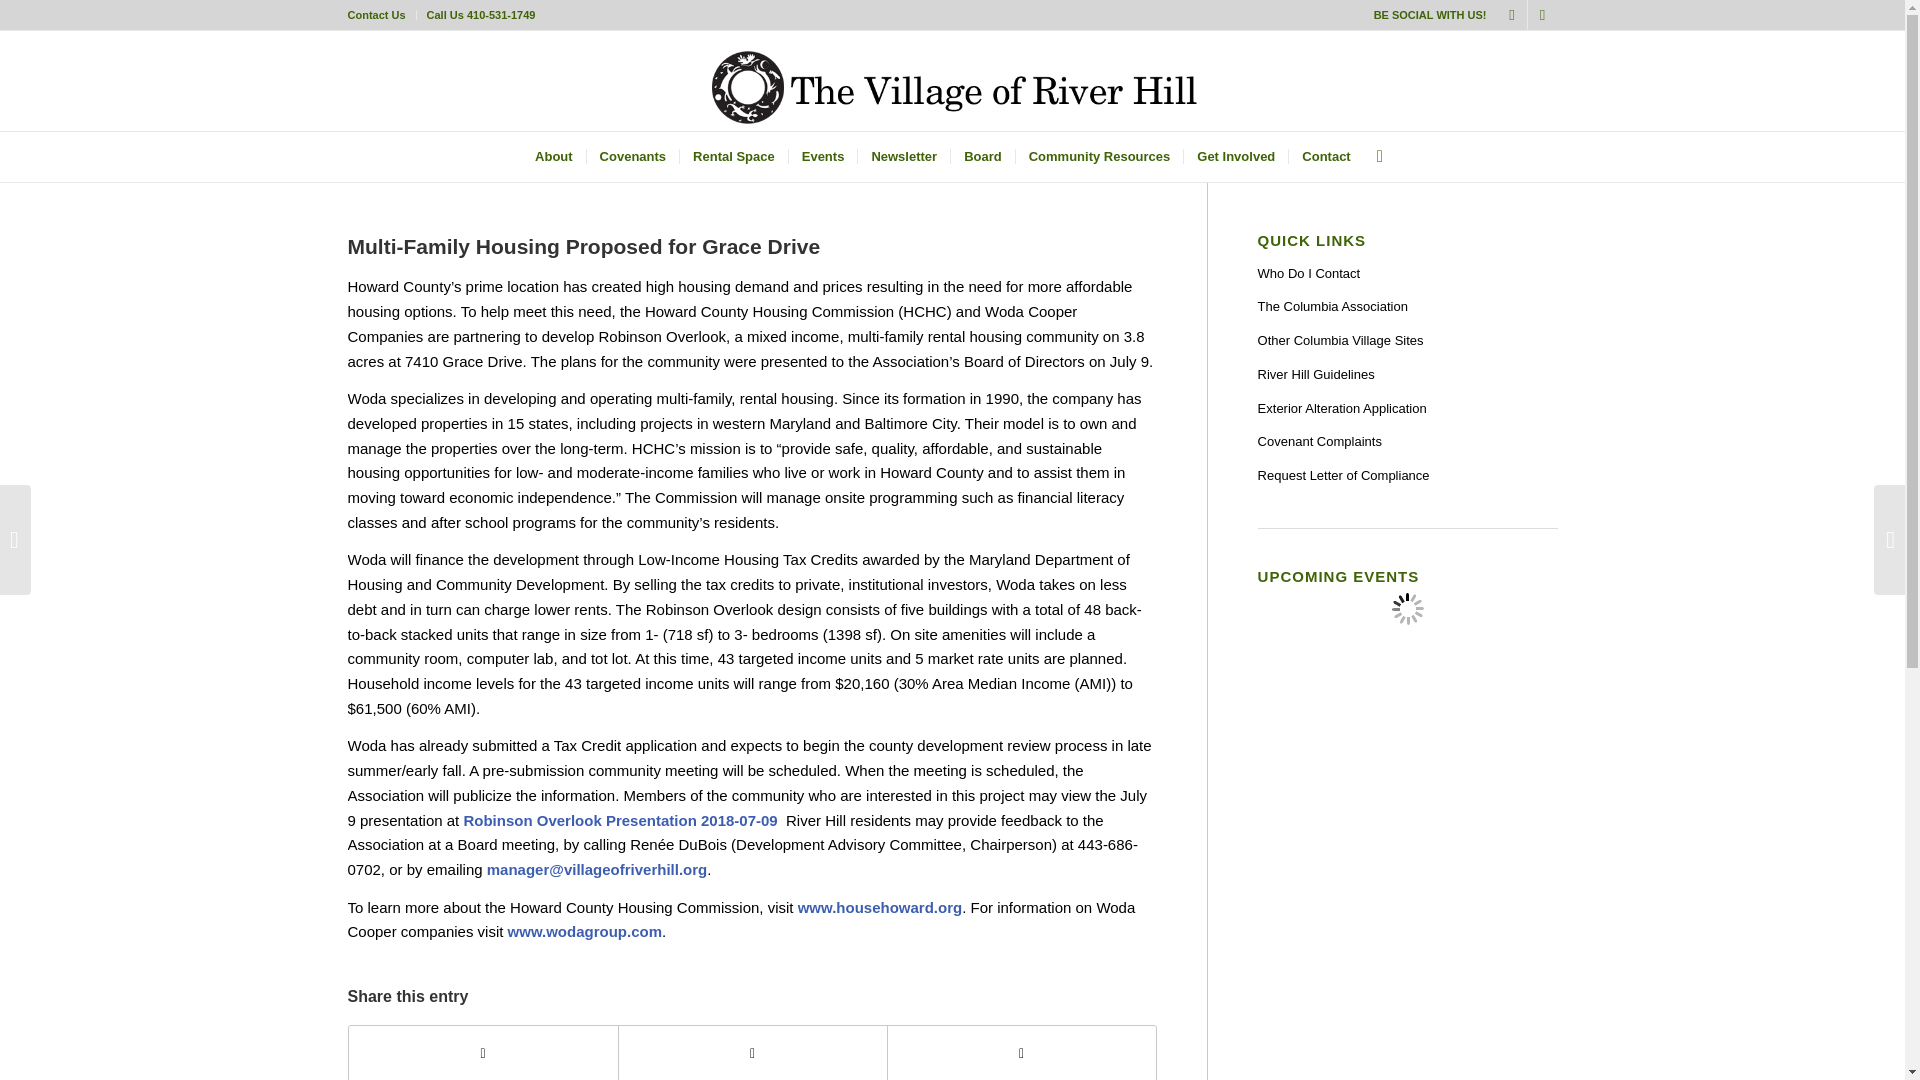  I want to click on Events, so click(822, 156).